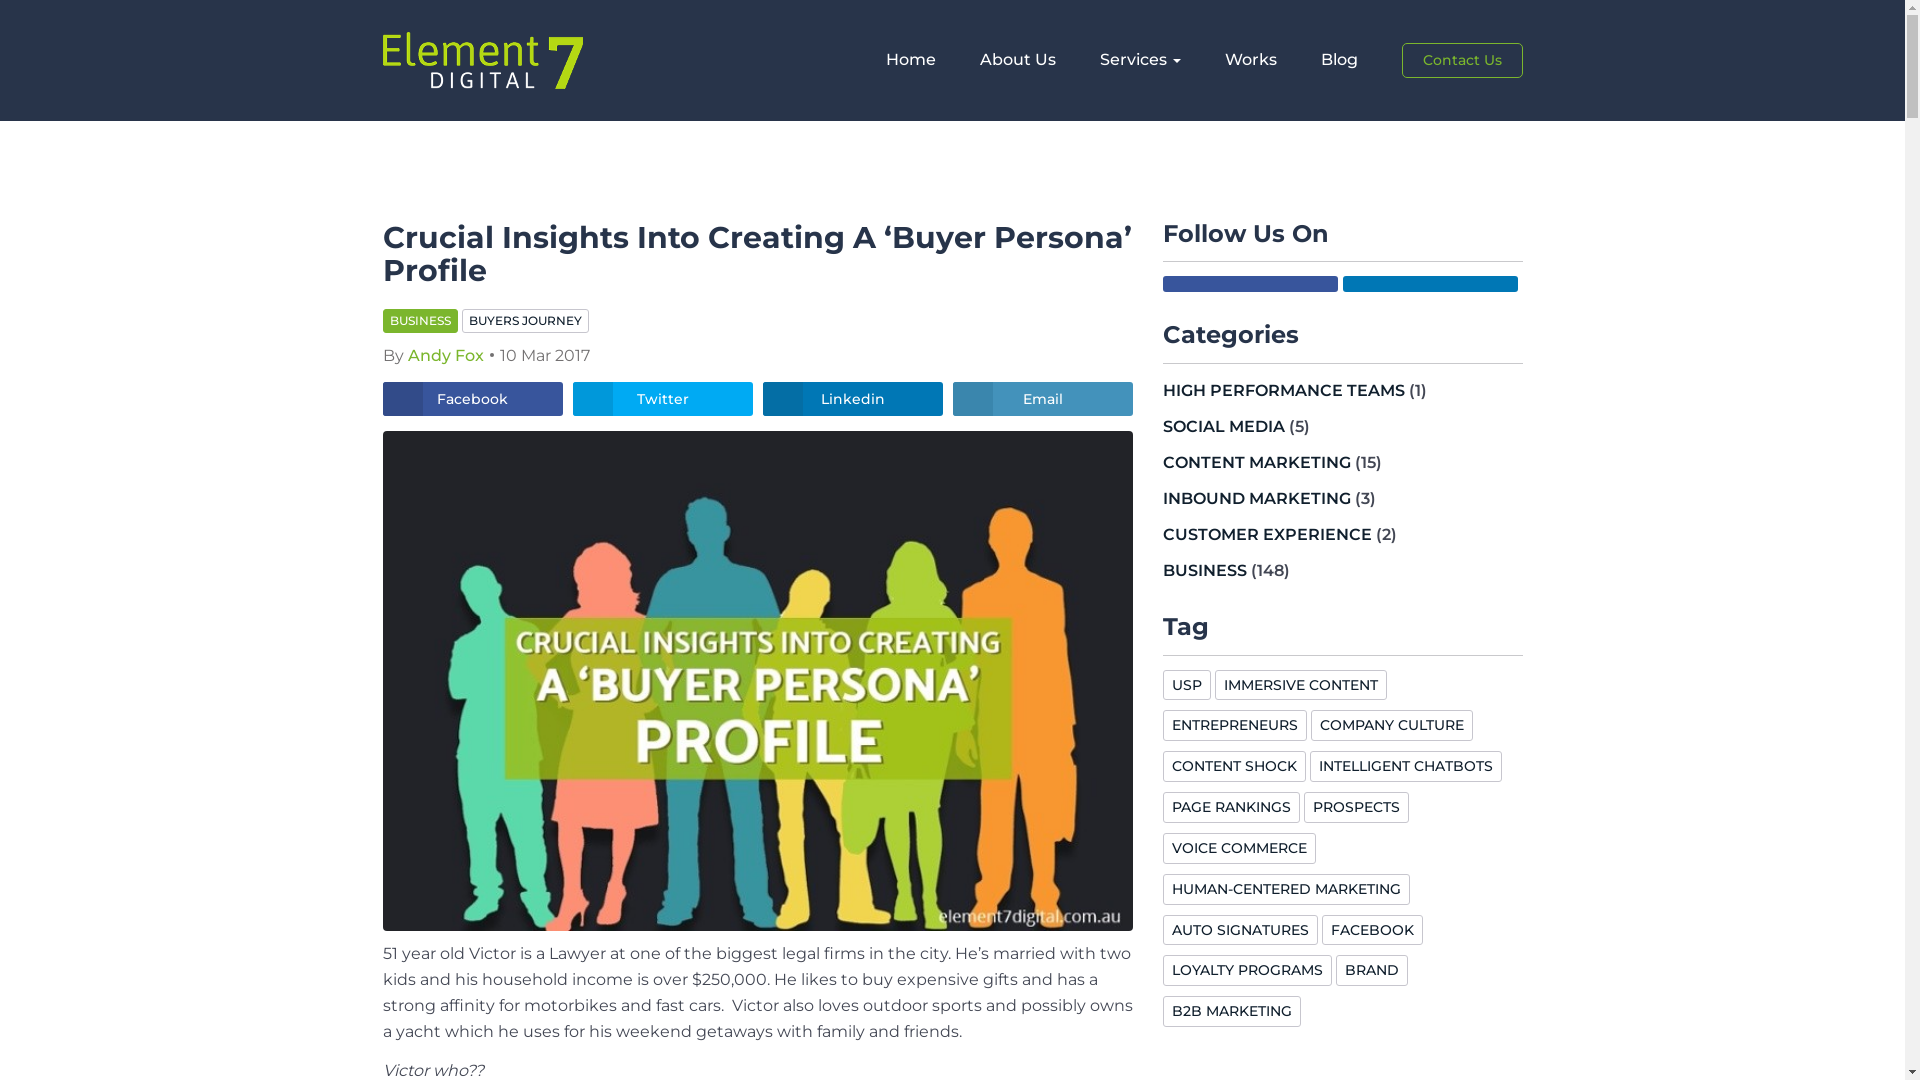 The image size is (1920, 1080). What do you see at coordinates (1246, 970) in the screenshot?
I see `LOYALTY PROGRAMS` at bounding box center [1246, 970].